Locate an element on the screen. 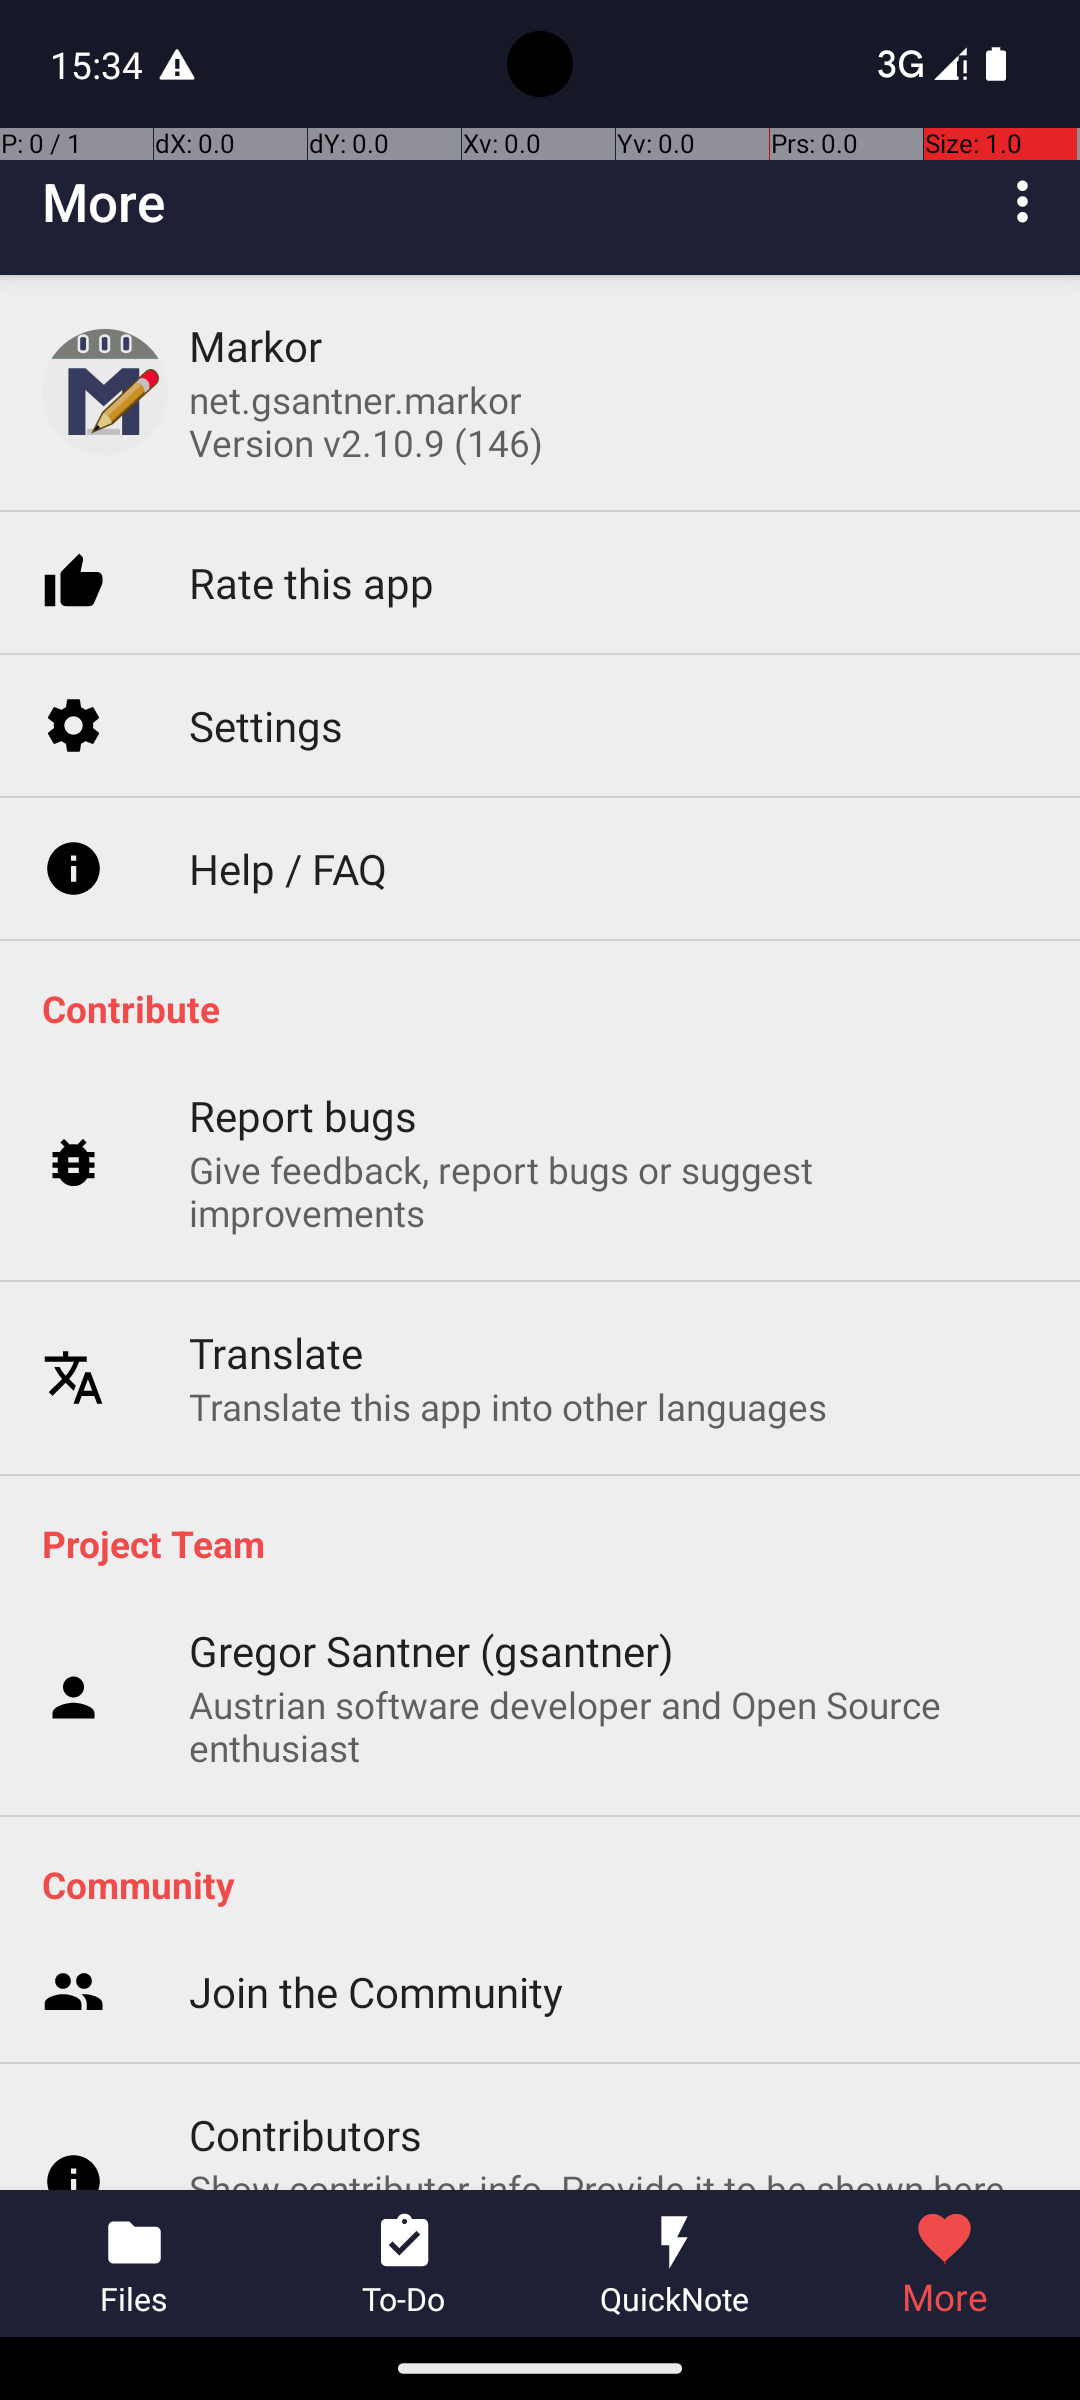 The image size is (1080, 2400). Join the Community is located at coordinates (376, 1934).